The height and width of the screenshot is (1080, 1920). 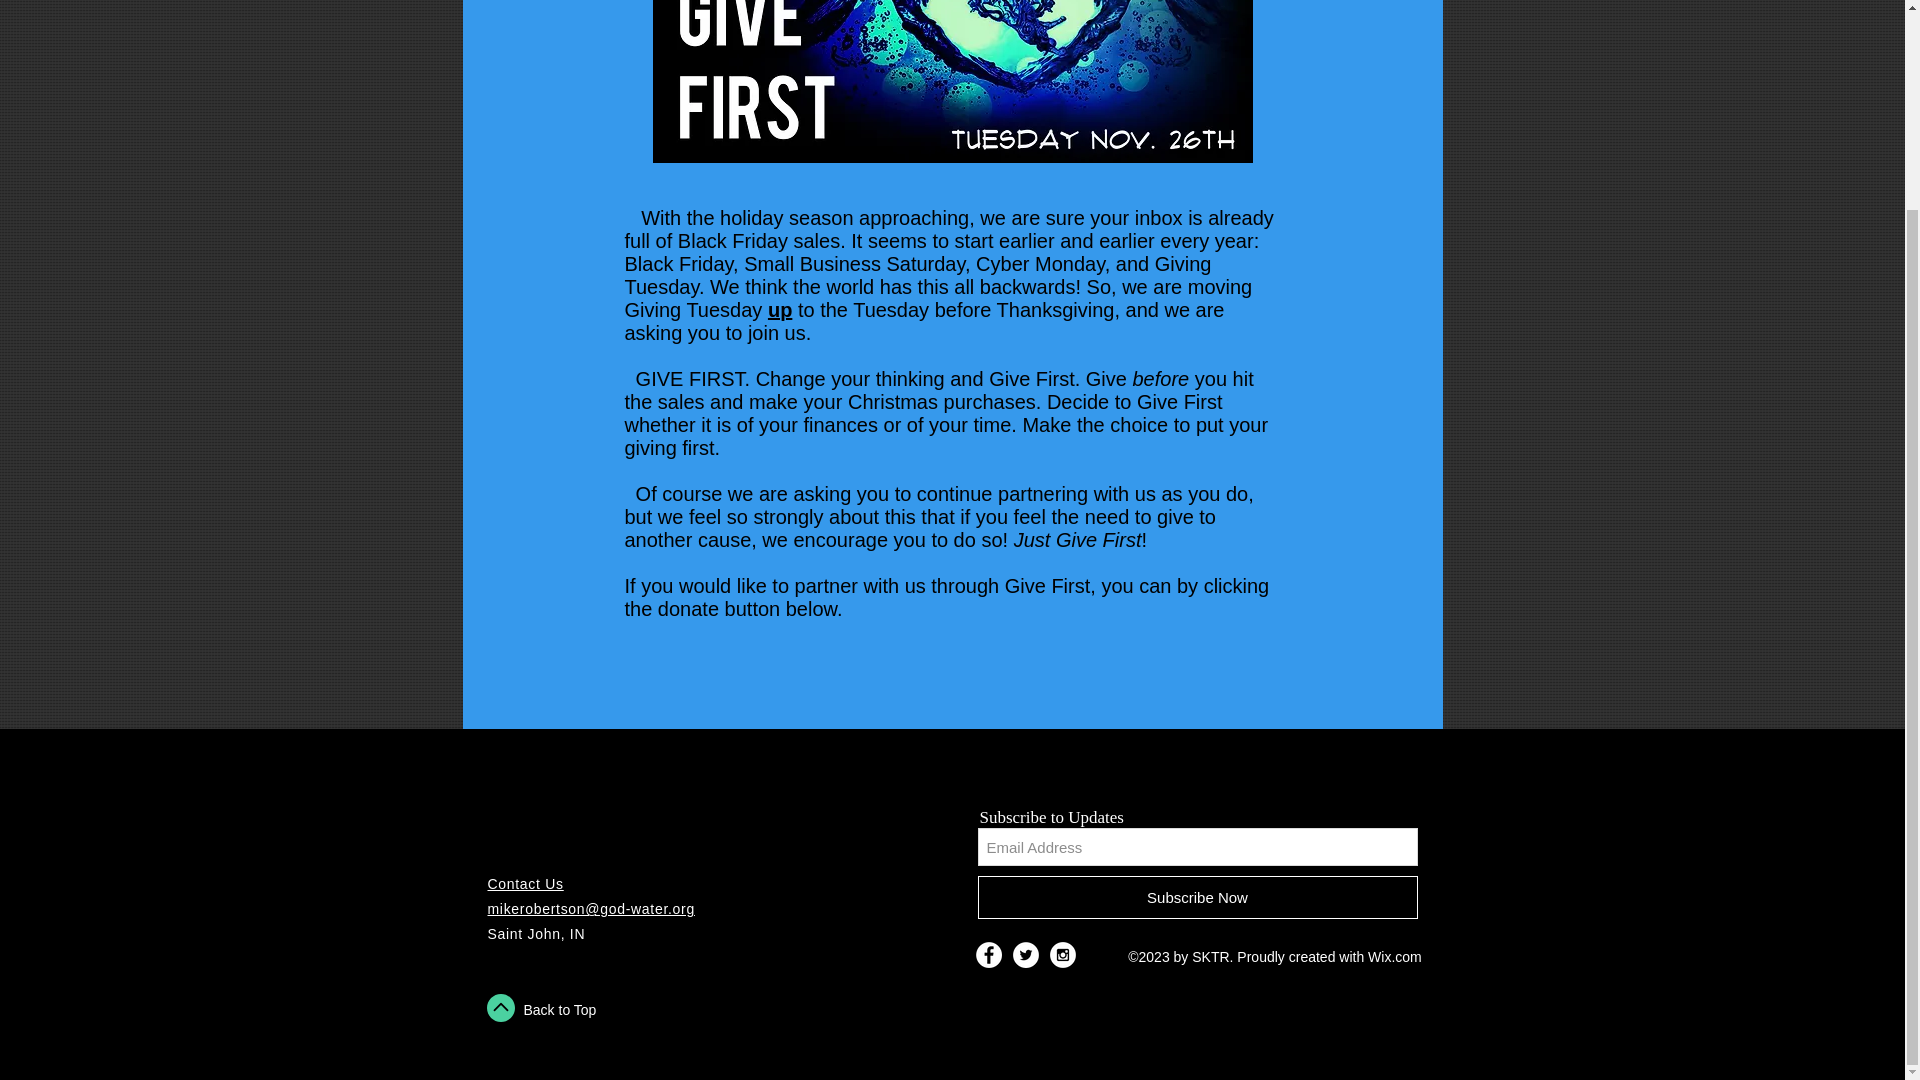 I want to click on Contact Us, so click(x=526, y=884).